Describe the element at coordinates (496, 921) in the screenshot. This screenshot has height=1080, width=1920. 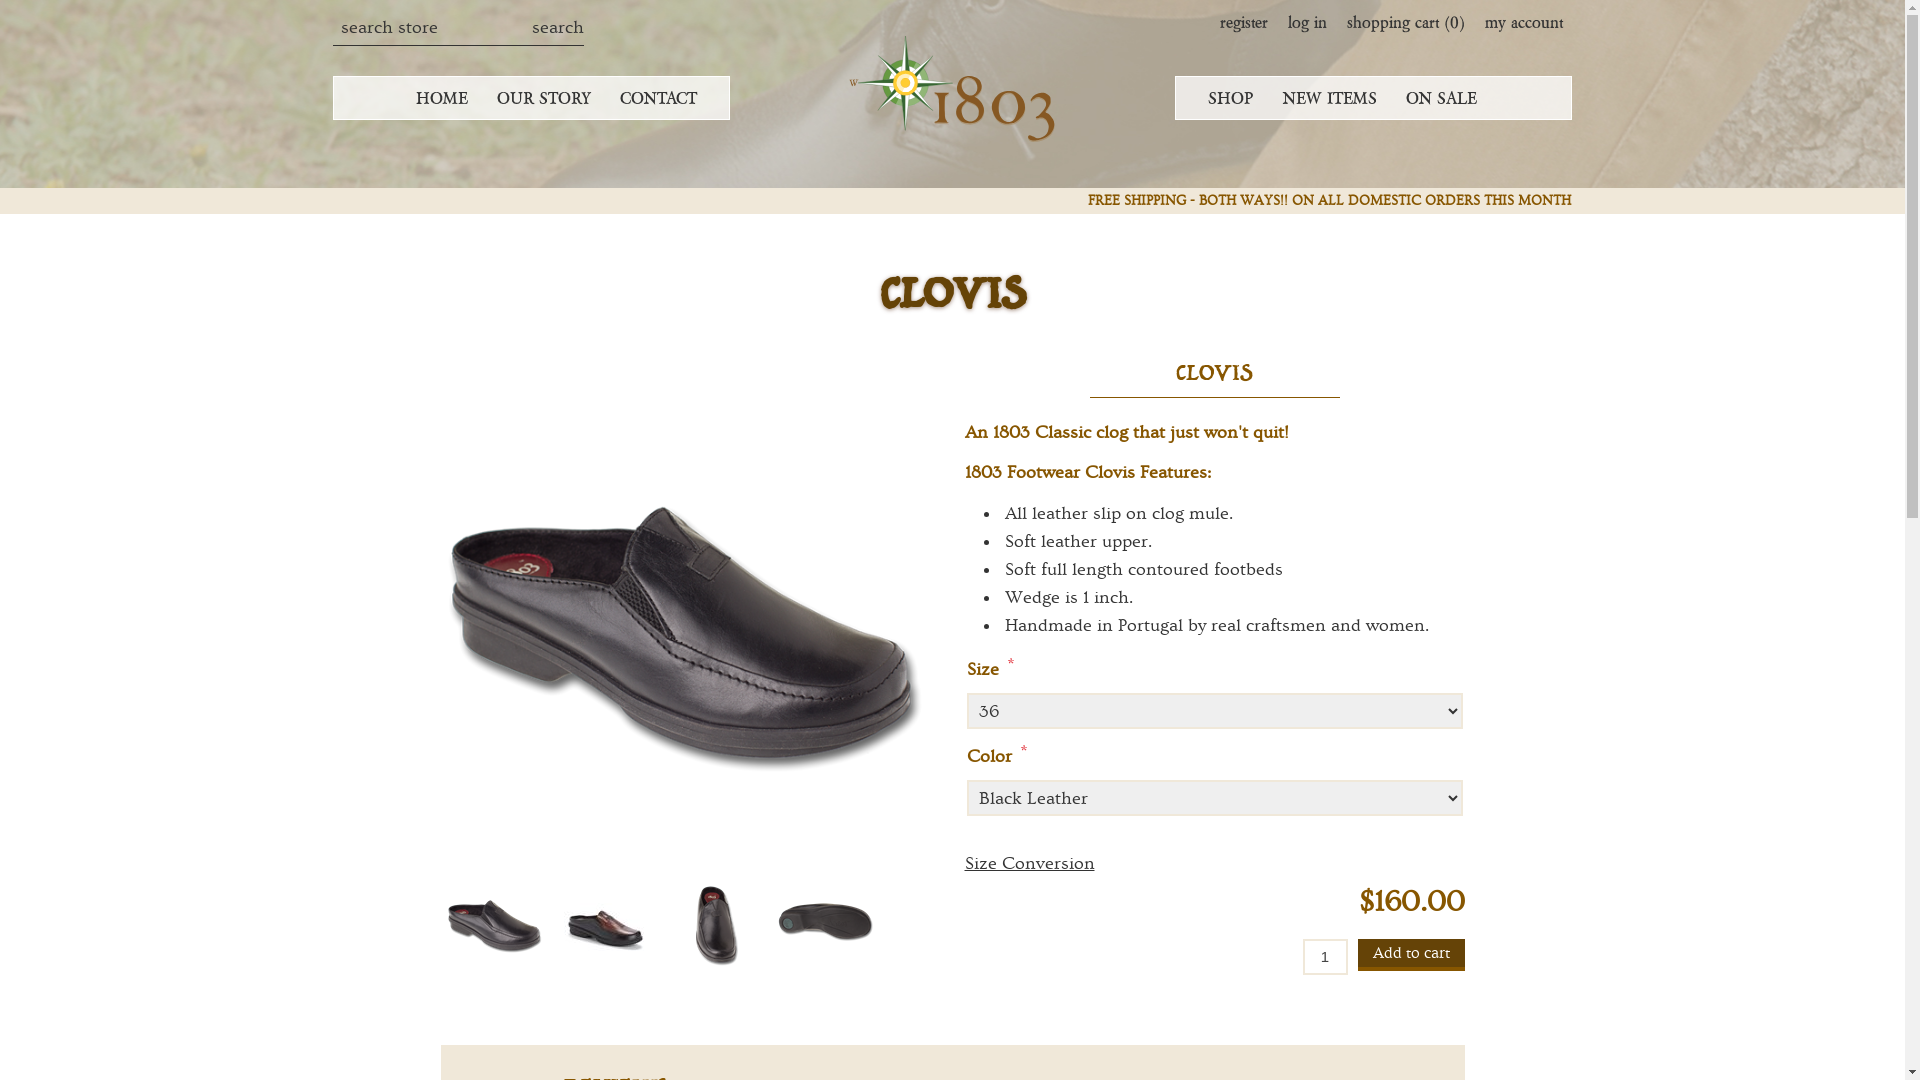
I see `Clovis Black Leather Womens Shoe` at that location.